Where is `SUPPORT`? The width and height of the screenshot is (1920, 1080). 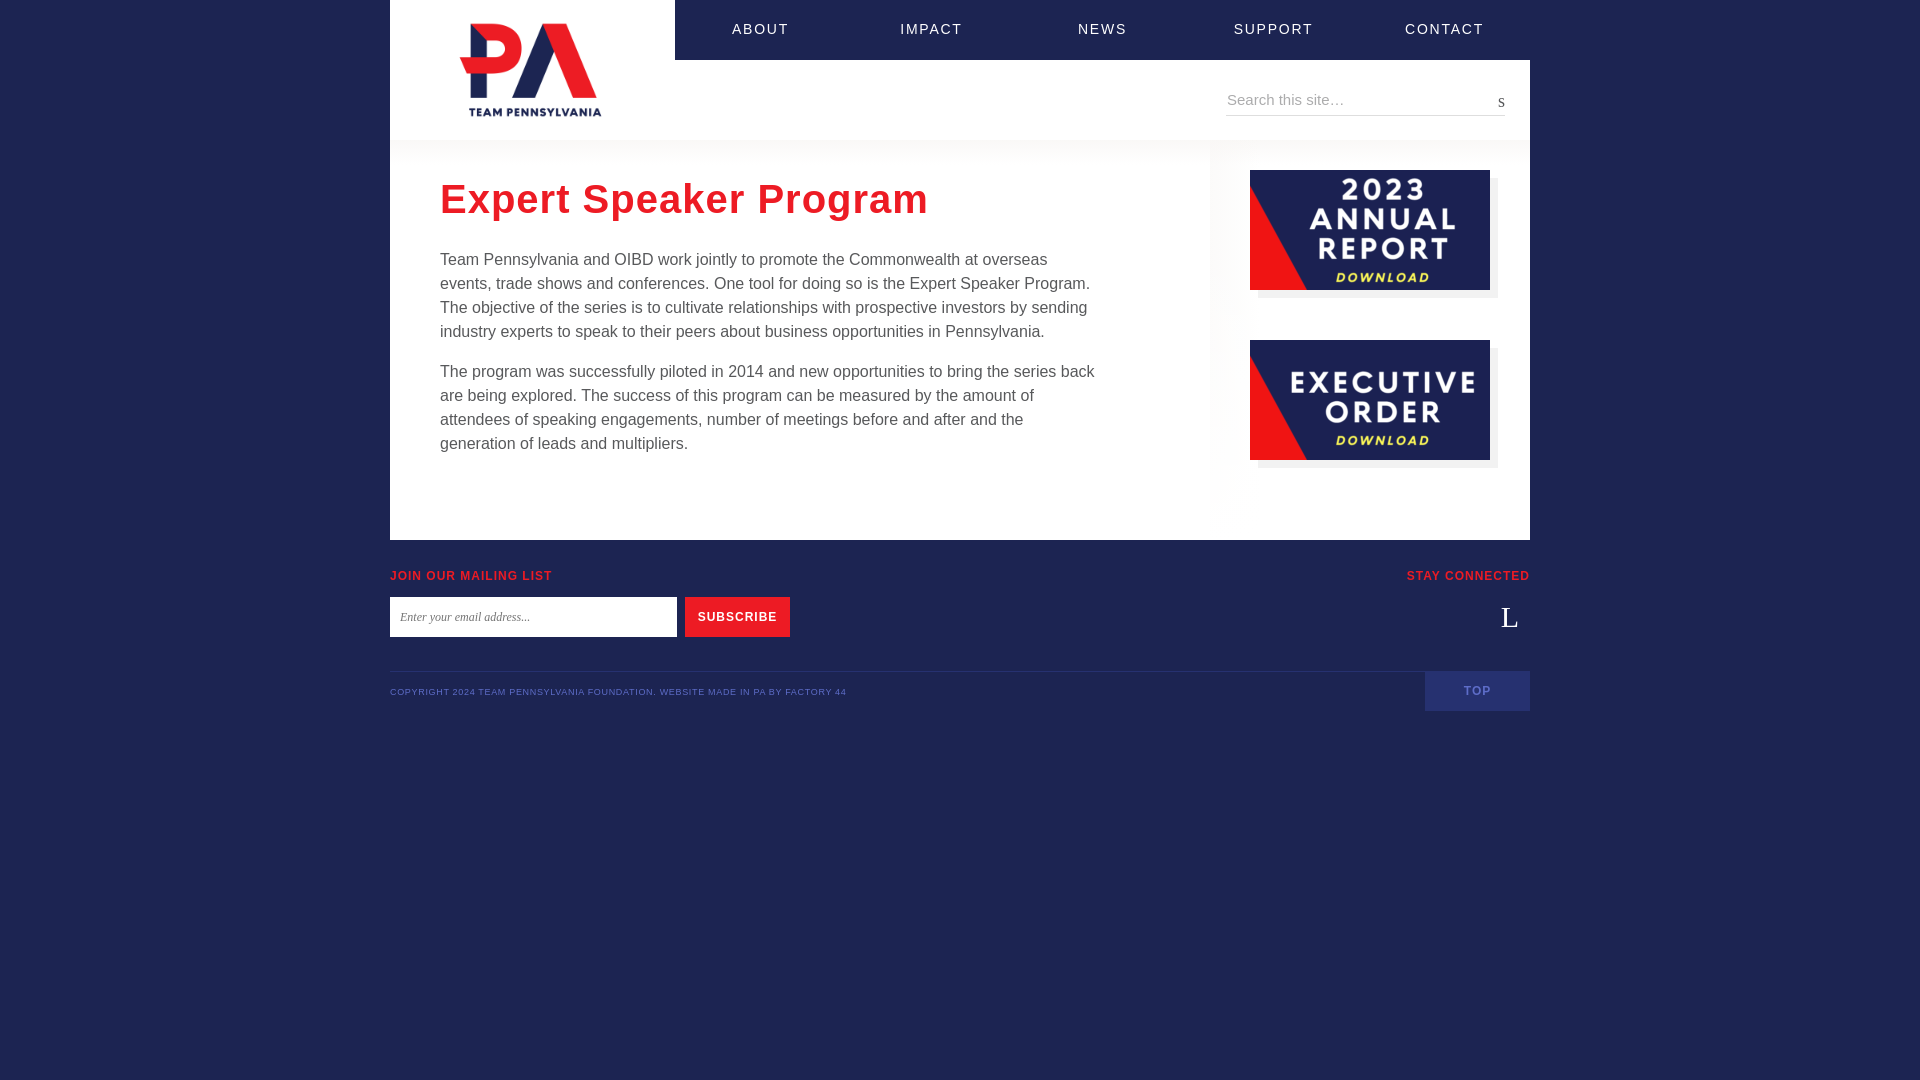
SUPPORT is located at coordinates (1274, 30).